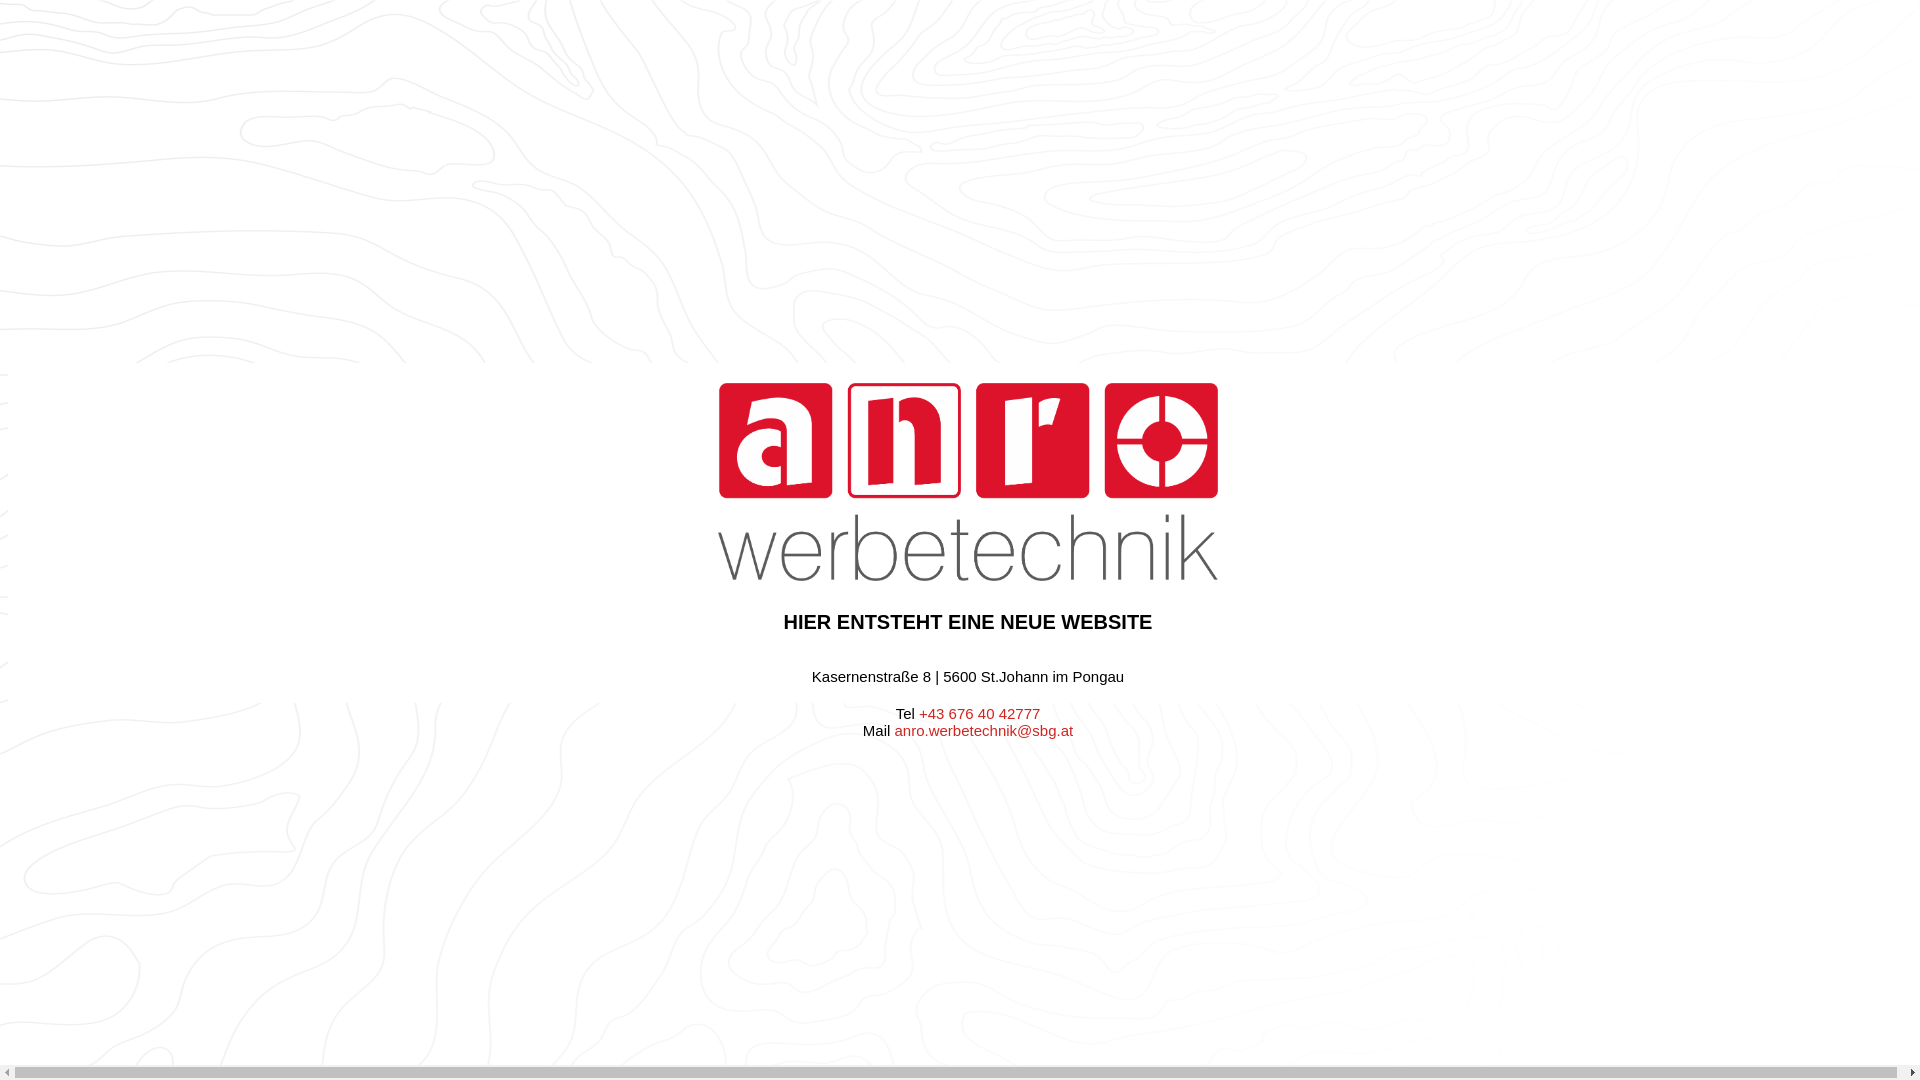  I want to click on +43 676 40 42777, so click(980, 714).